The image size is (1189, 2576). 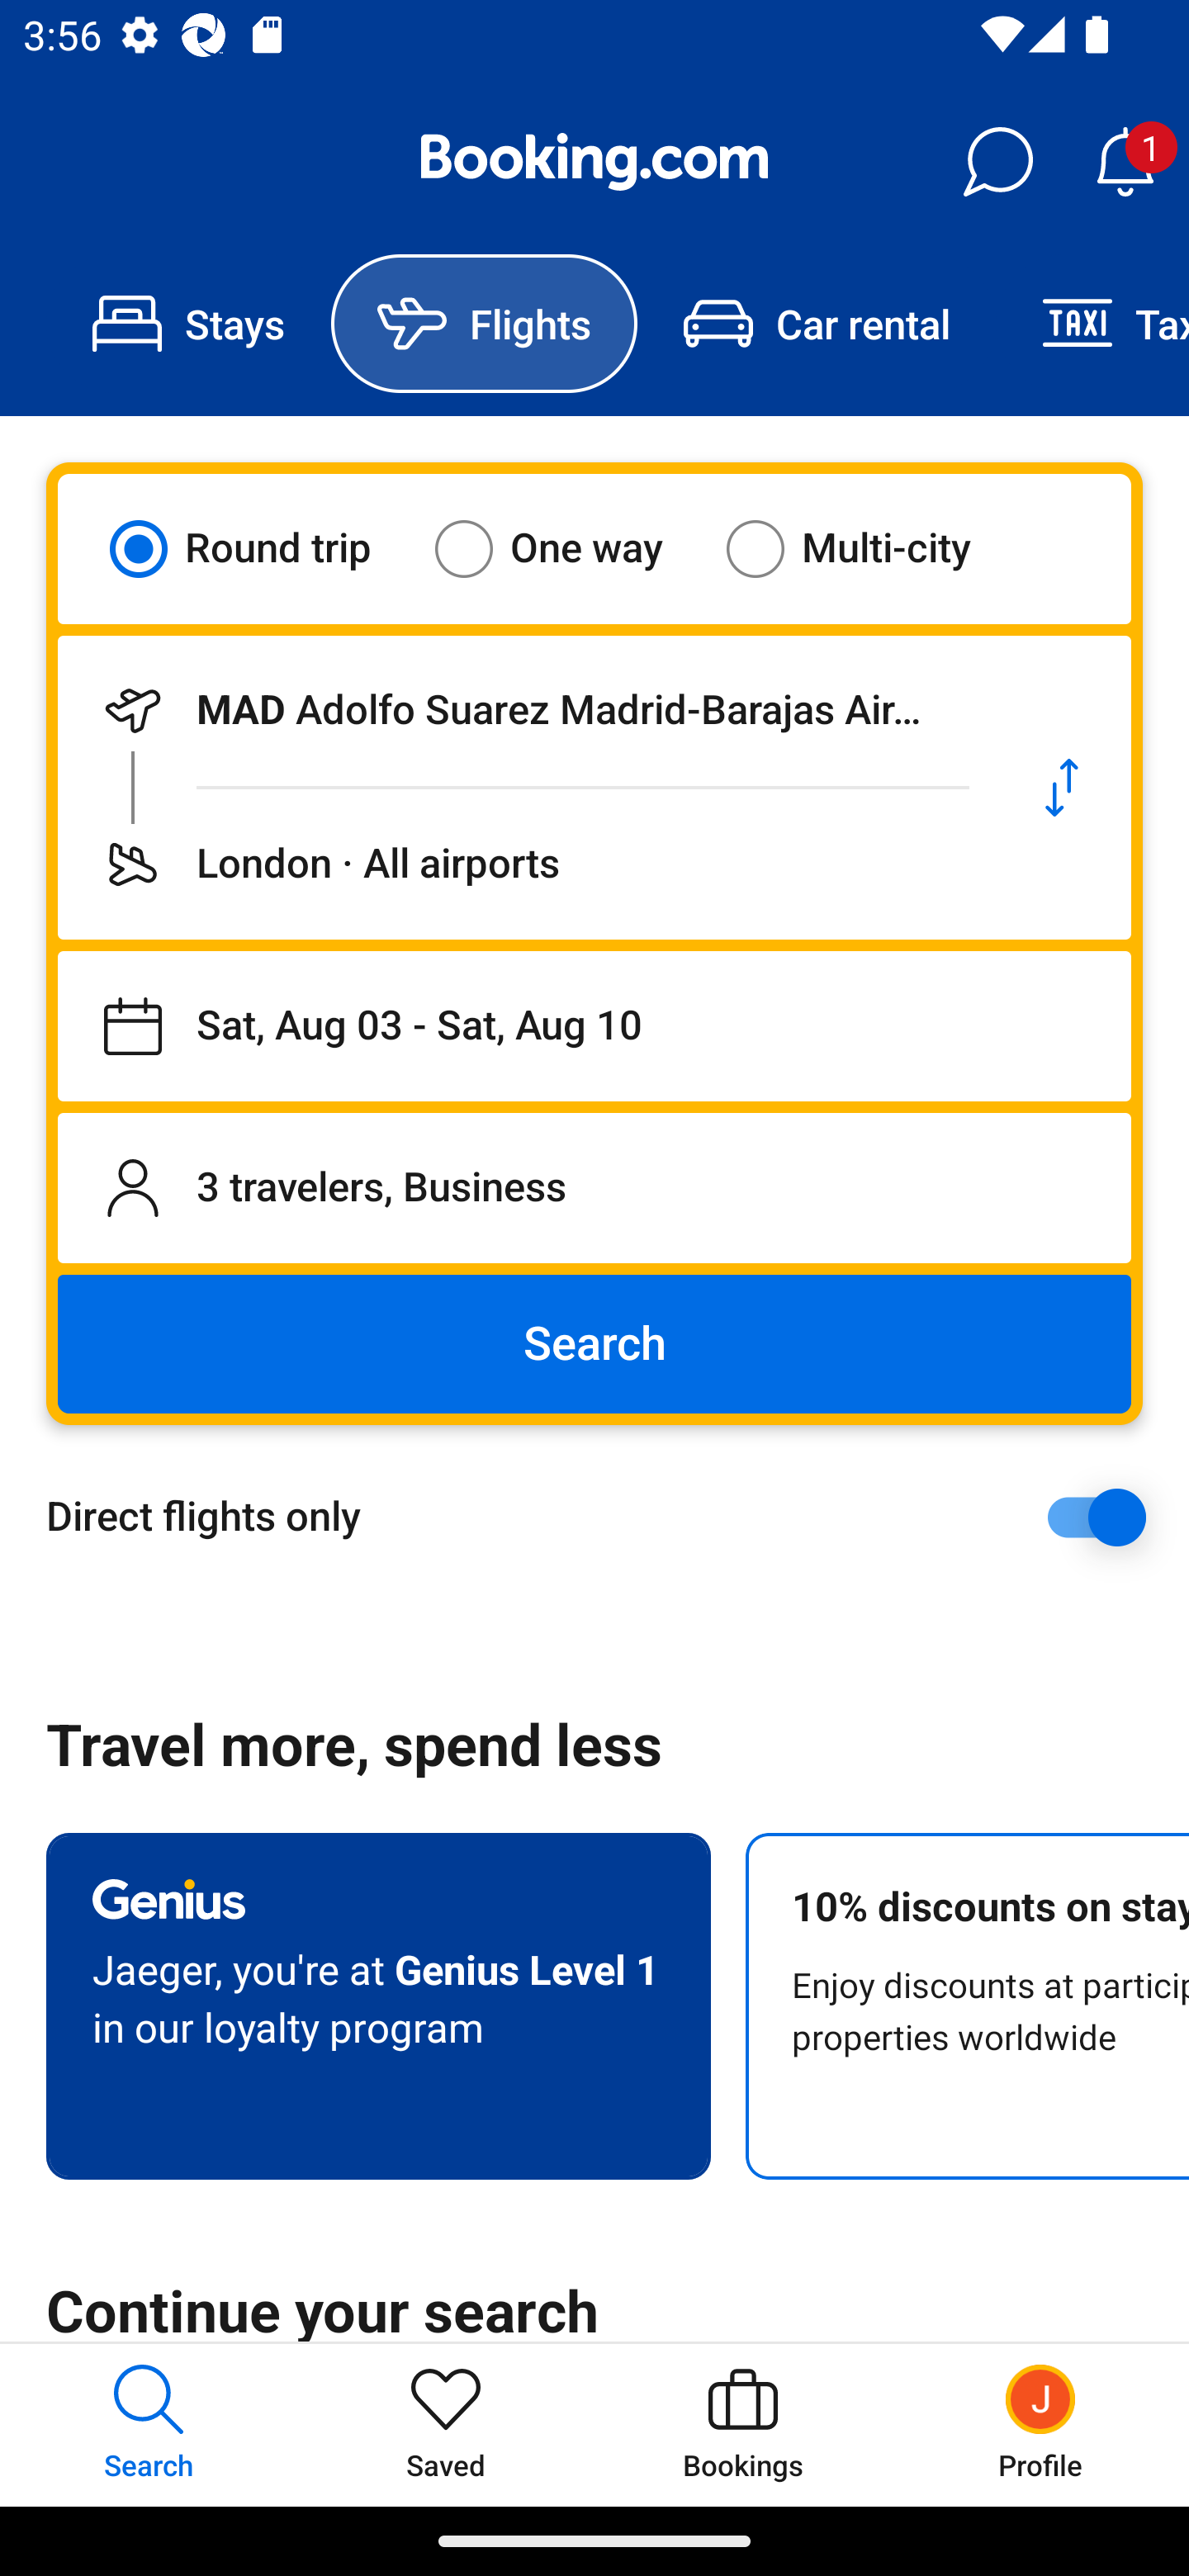 I want to click on Bookings, so click(x=743, y=2424).